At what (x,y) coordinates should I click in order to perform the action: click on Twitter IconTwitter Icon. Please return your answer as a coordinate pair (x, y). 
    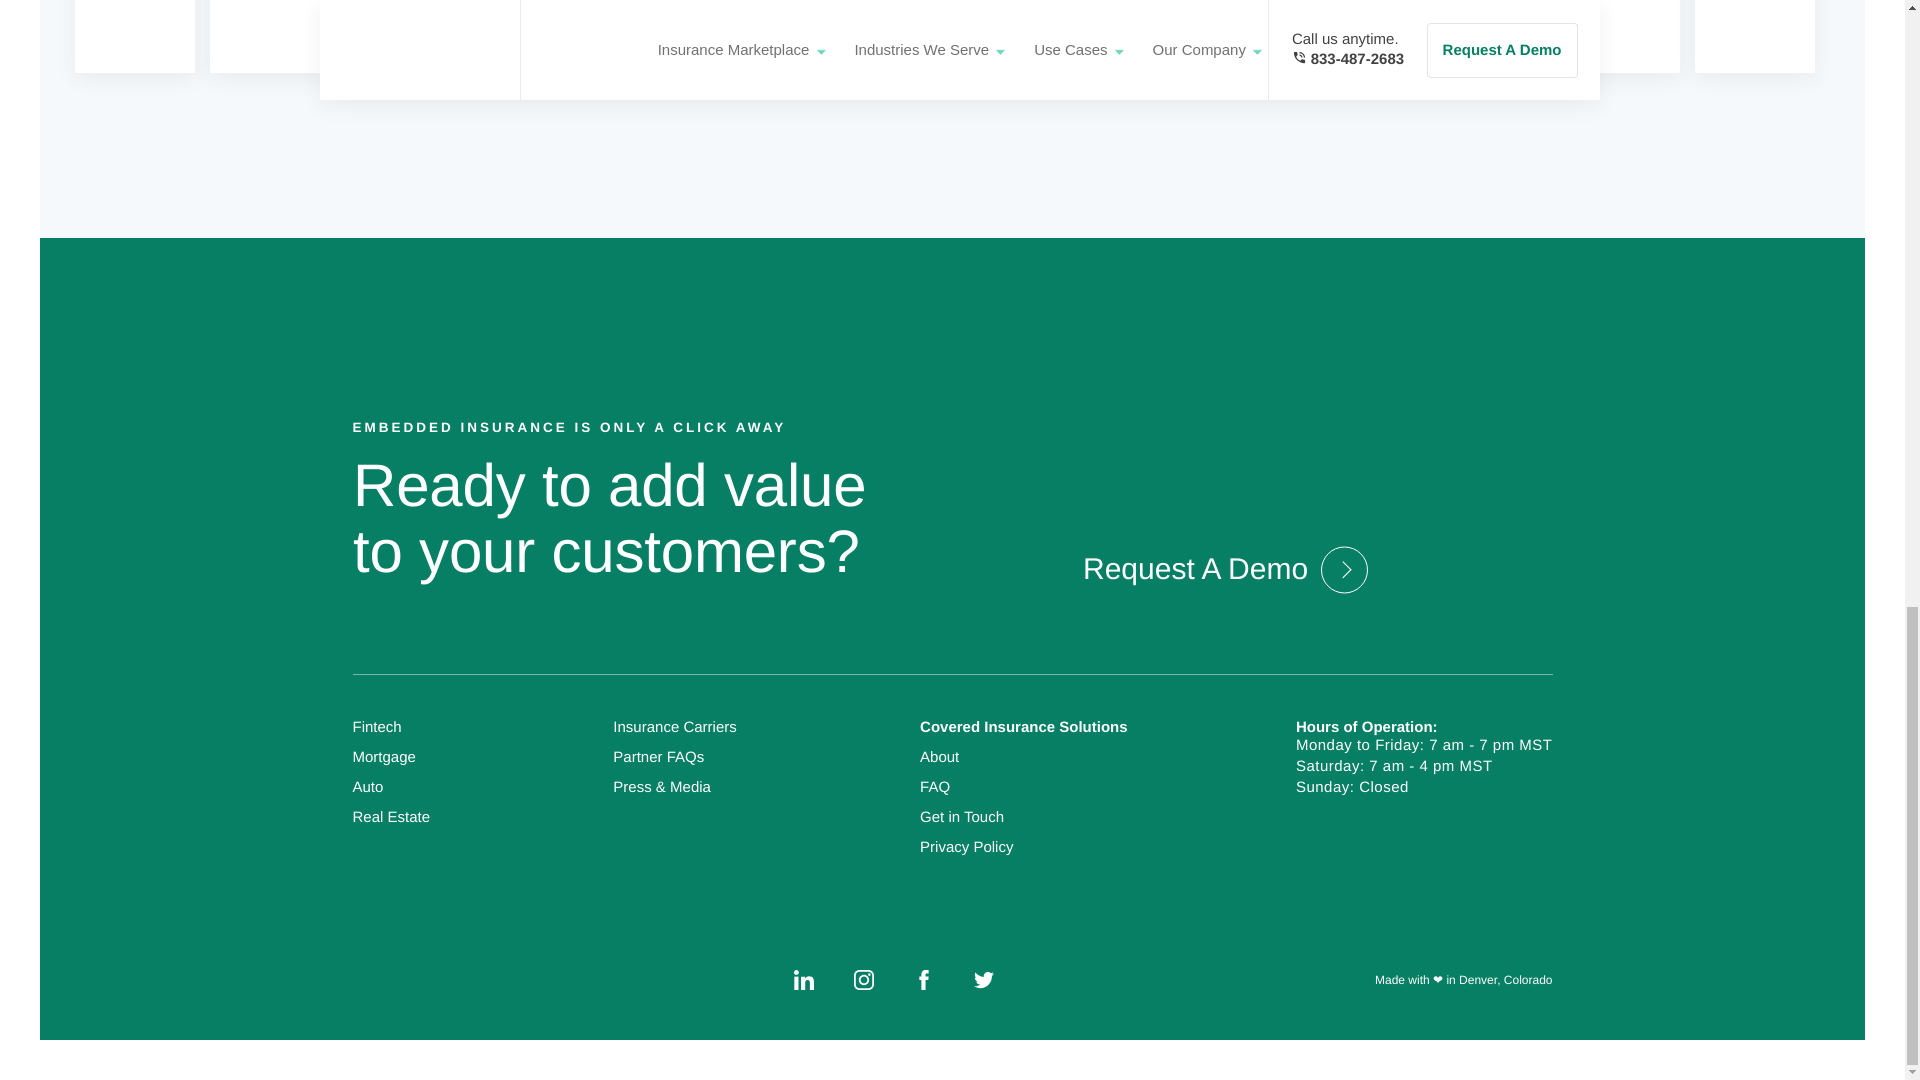
    Looking at the image, I should click on (984, 980).